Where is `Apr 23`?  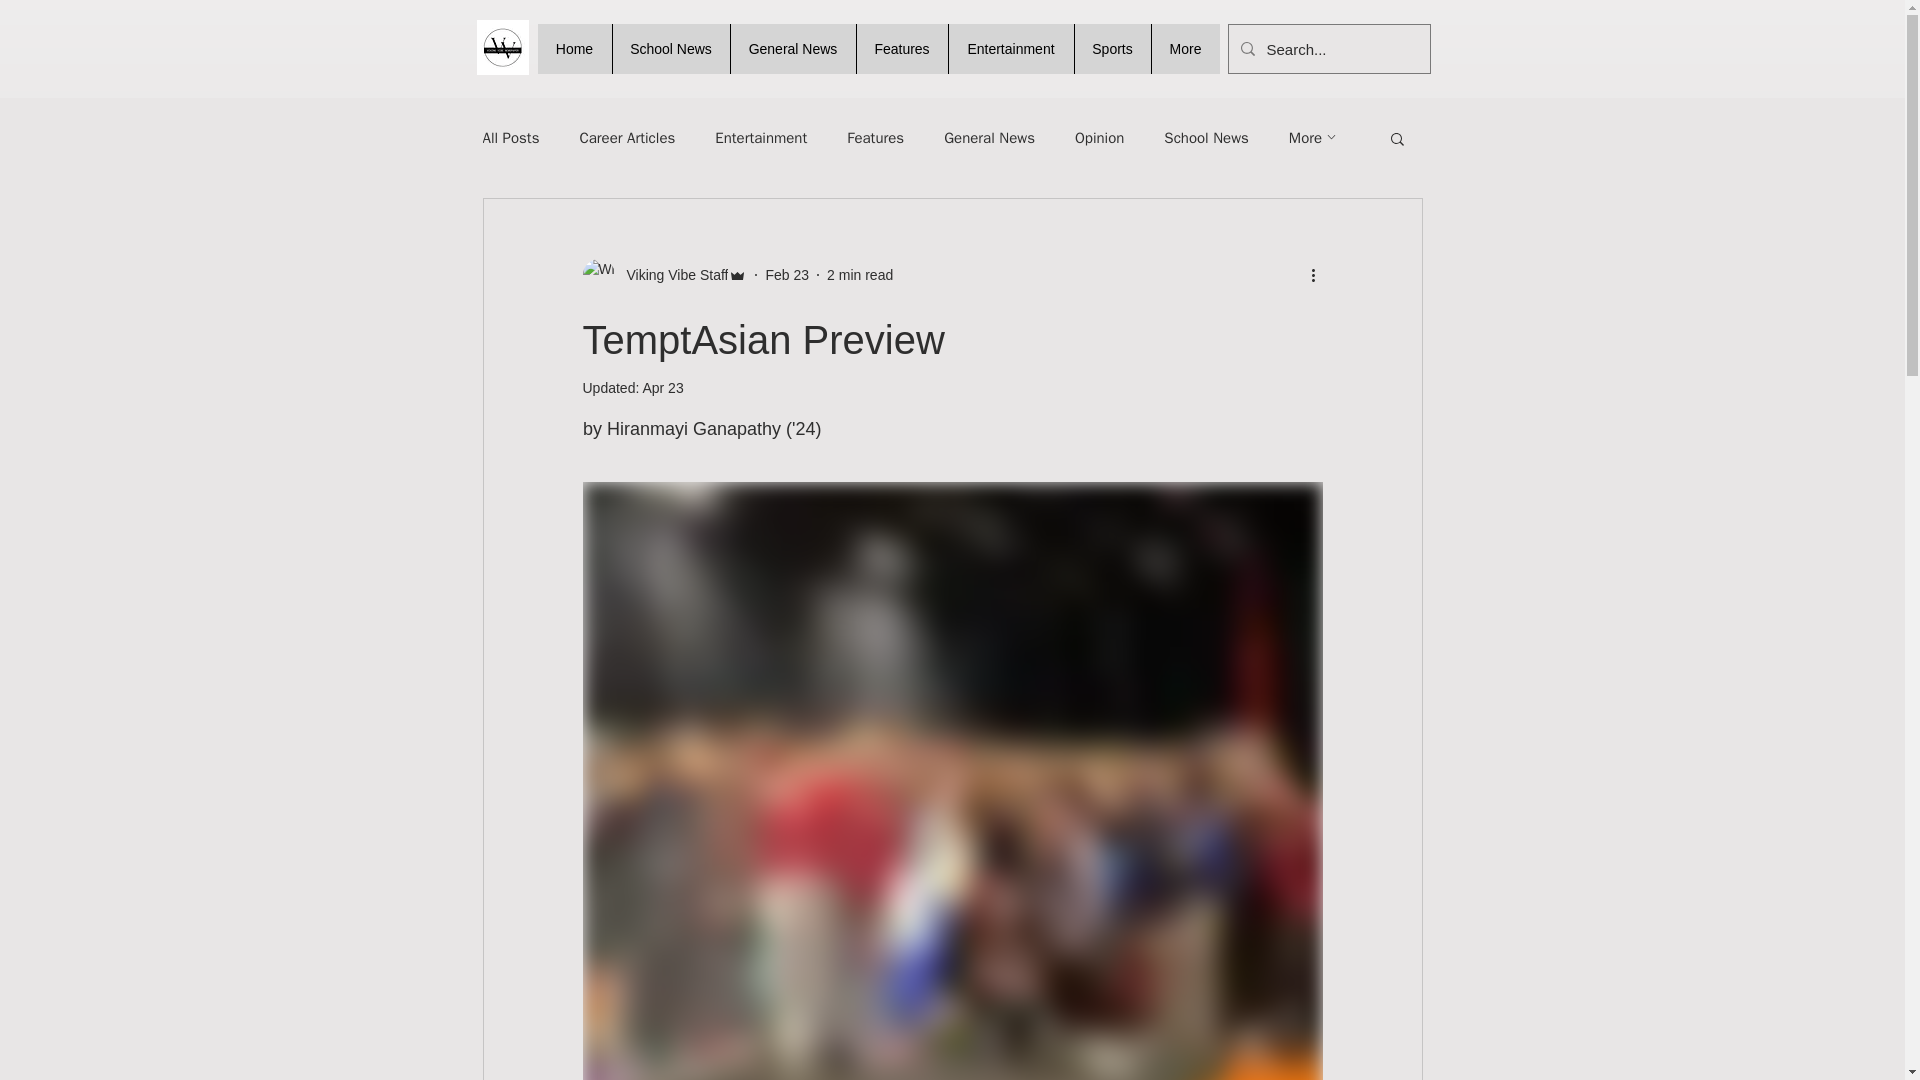 Apr 23 is located at coordinates (662, 388).